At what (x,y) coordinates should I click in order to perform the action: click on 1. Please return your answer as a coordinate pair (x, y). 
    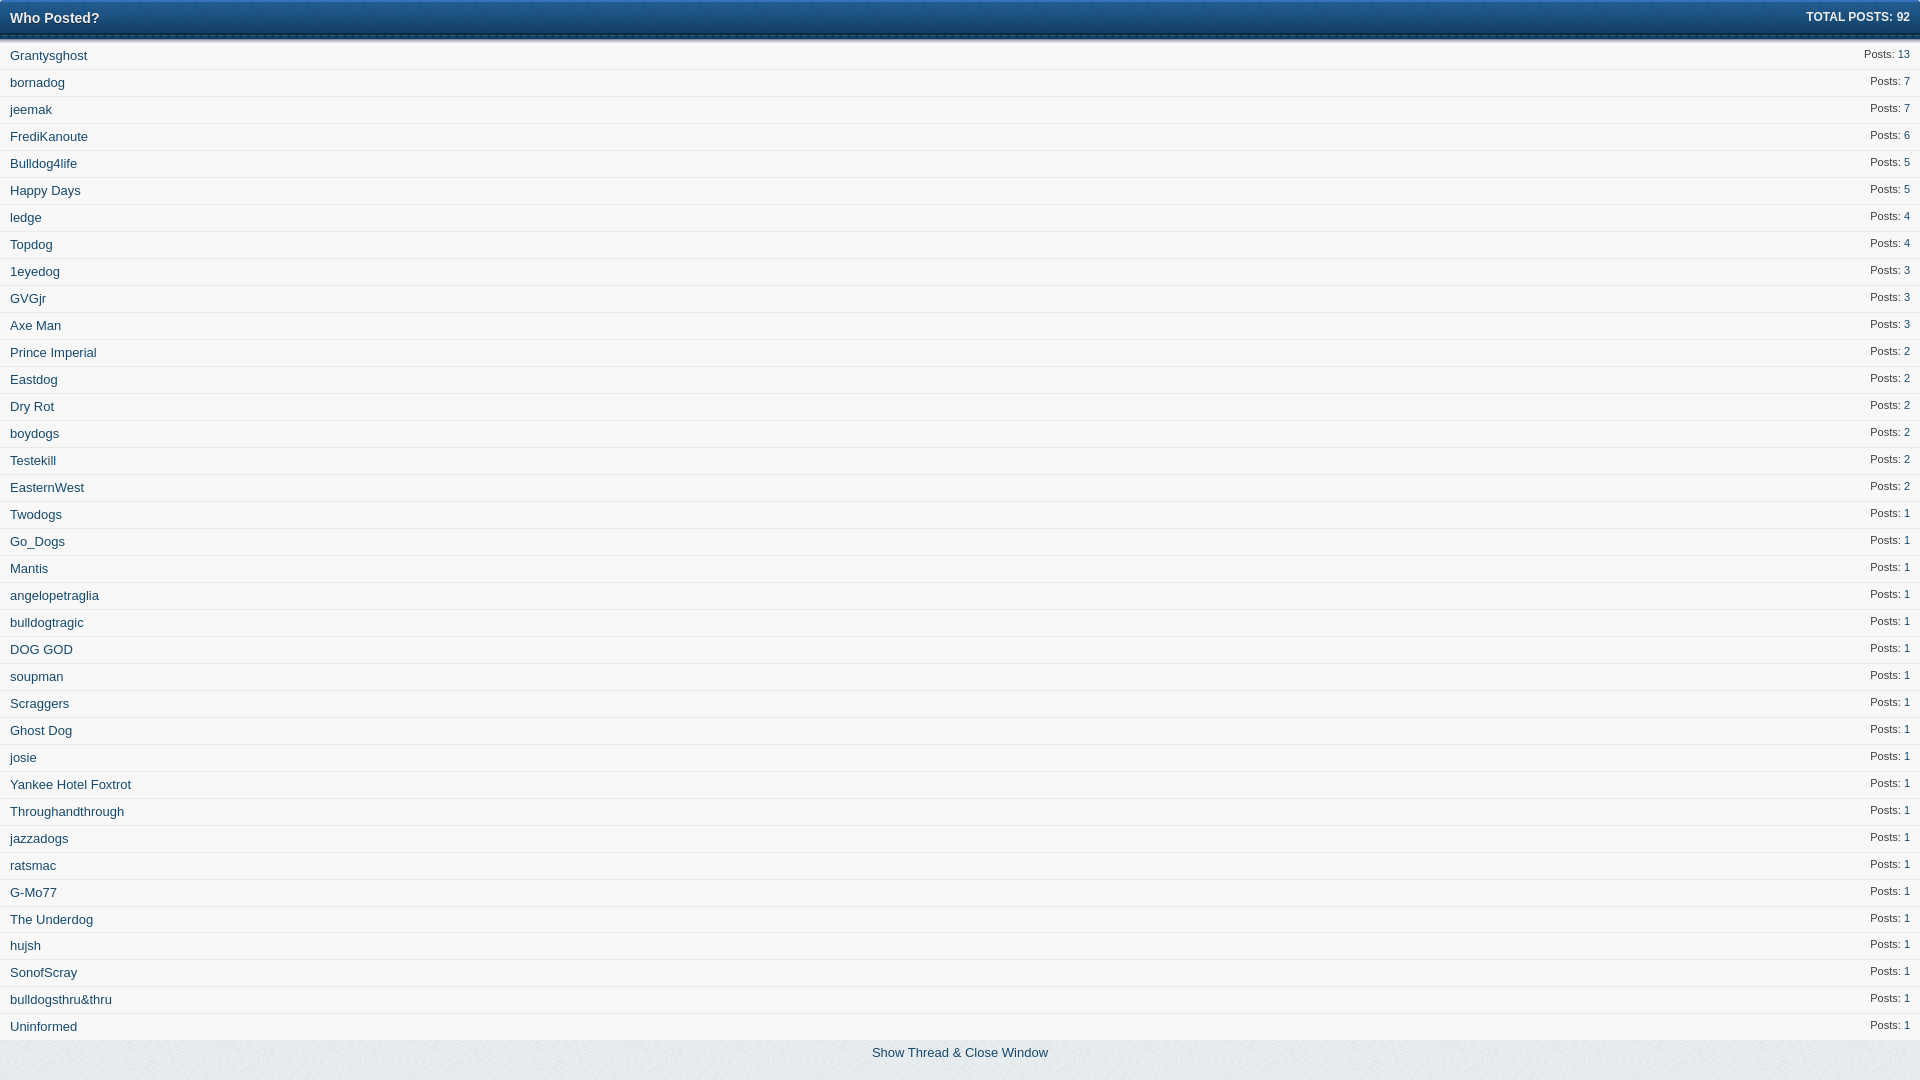
    Looking at the image, I should click on (1907, 702).